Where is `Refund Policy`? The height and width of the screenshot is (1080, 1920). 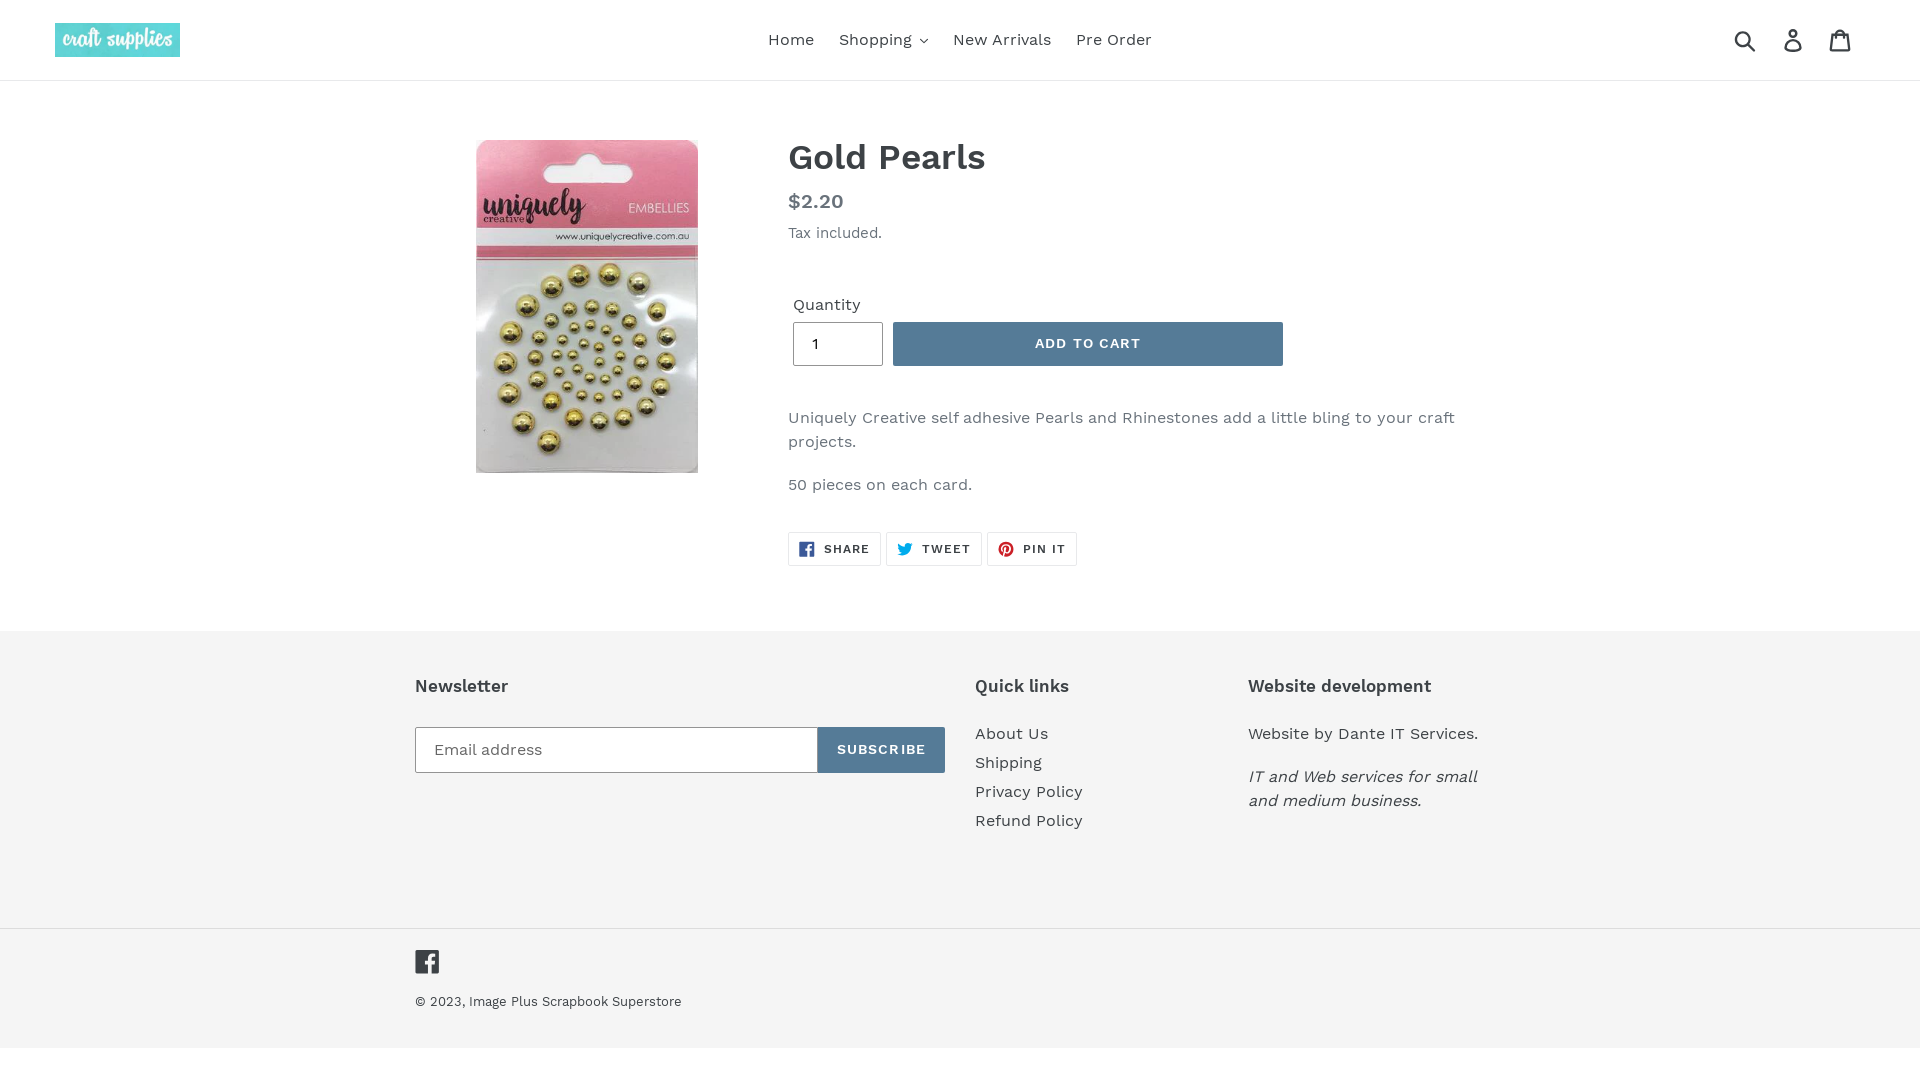 Refund Policy is located at coordinates (1029, 820).